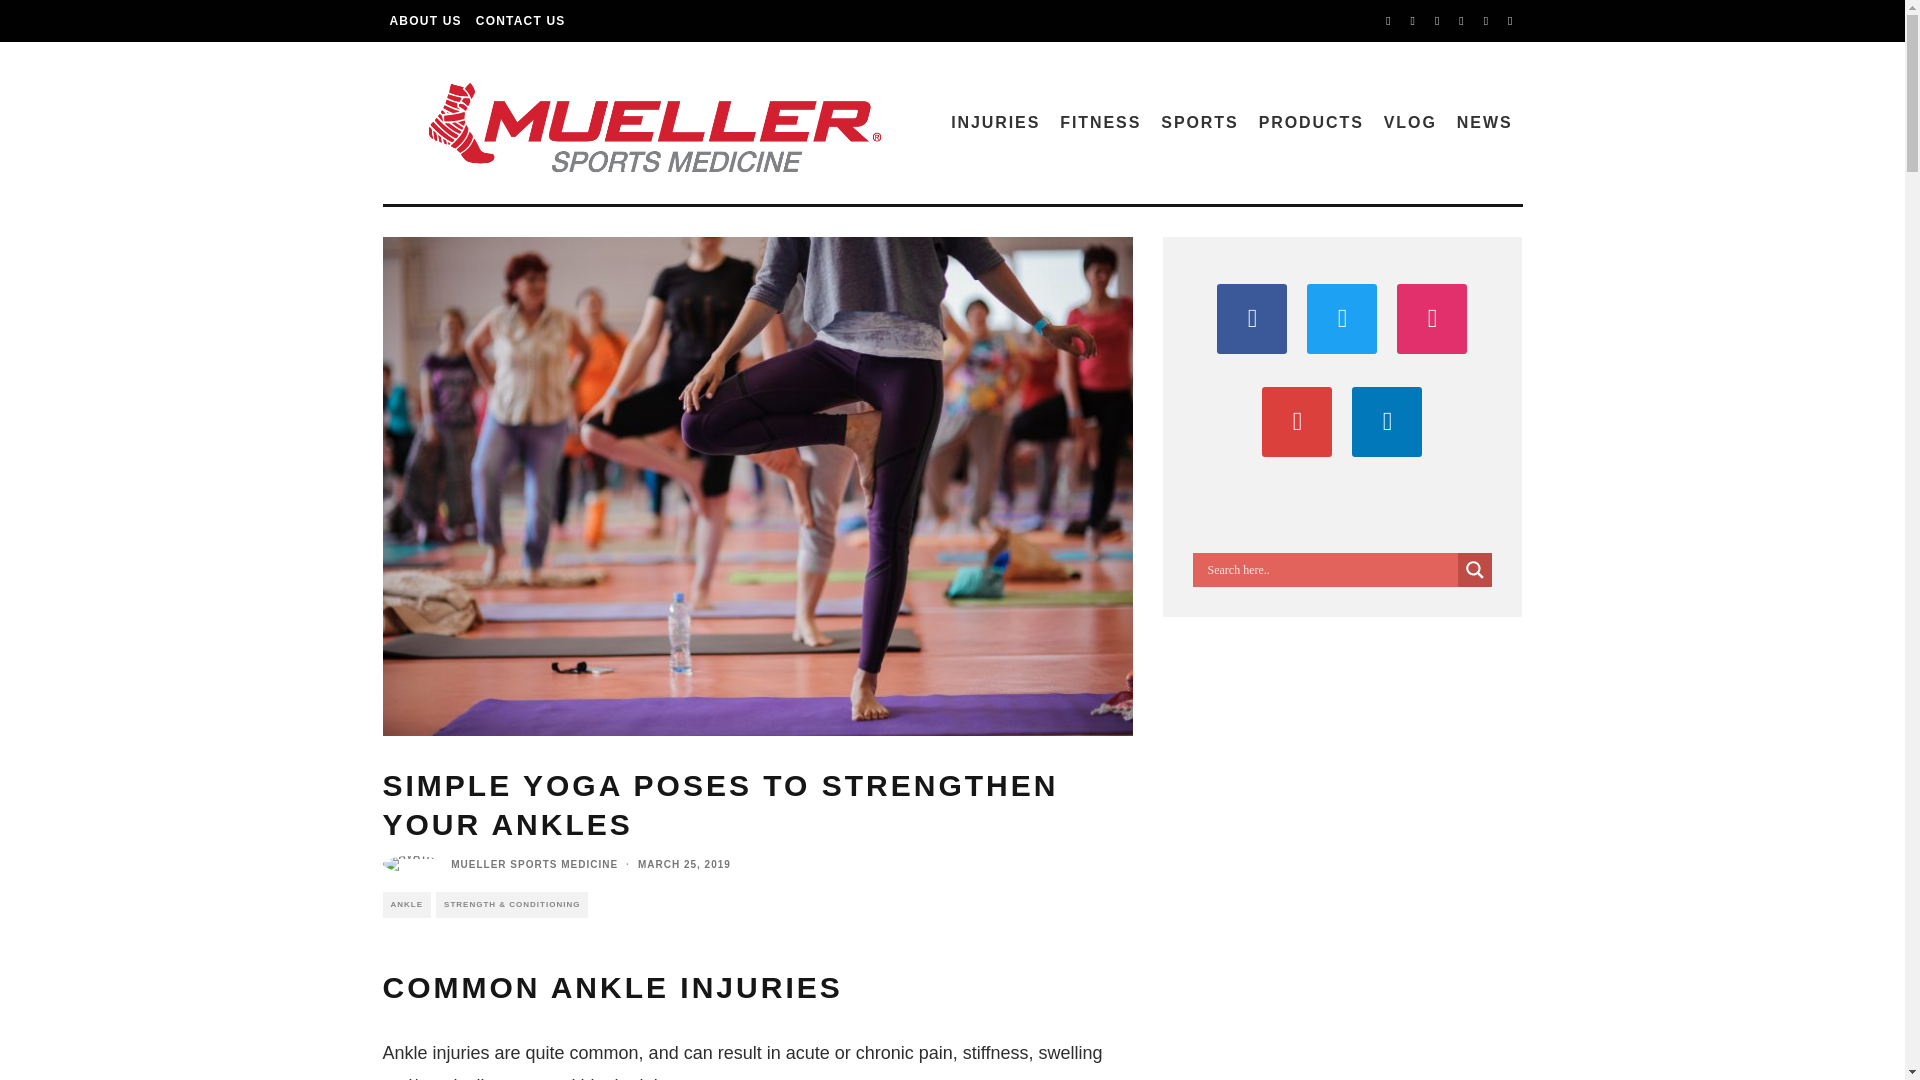 This screenshot has height=1080, width=1920. What do you see at coordinates (425, 21) in the screenshot?
I see `ABOUT US` at bounding box center [425, 21].